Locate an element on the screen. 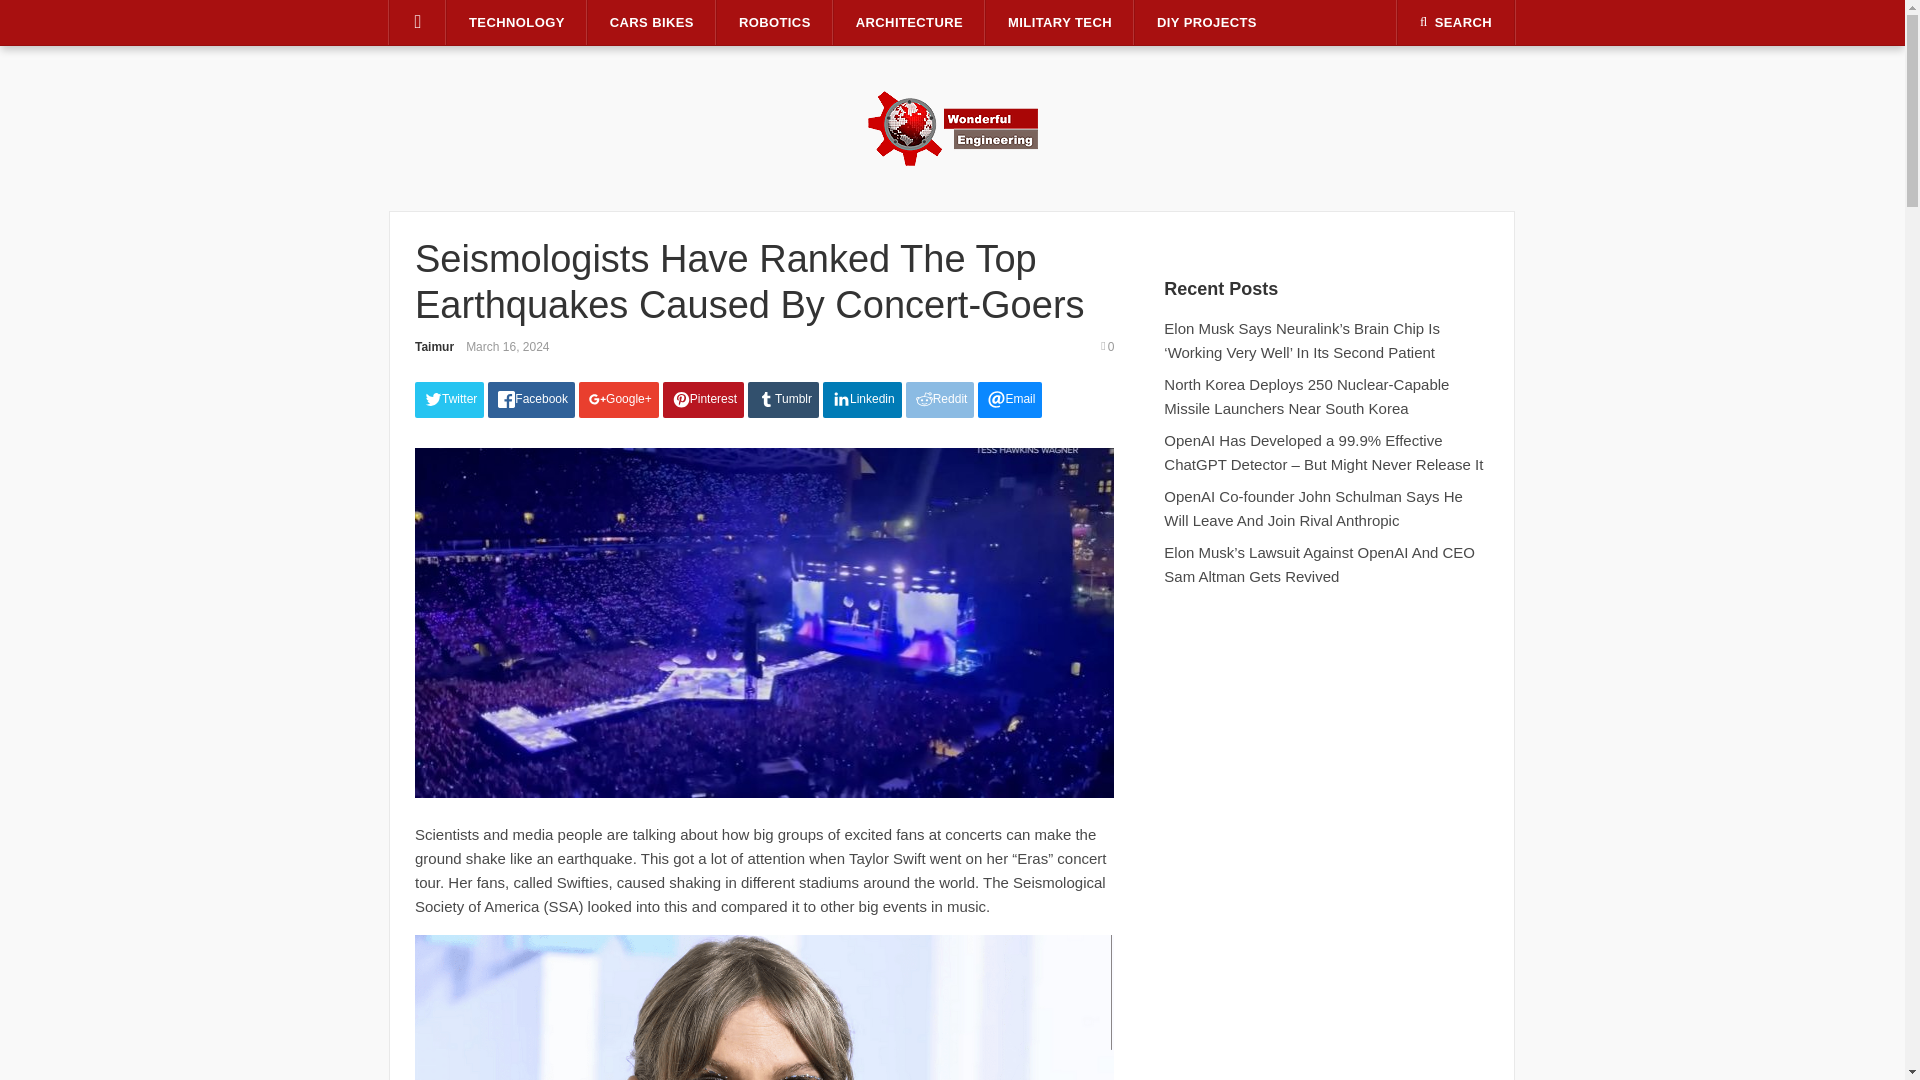 This screenshot has height=1080, width=1920. Linkedin is located at coordinates (862, 400).